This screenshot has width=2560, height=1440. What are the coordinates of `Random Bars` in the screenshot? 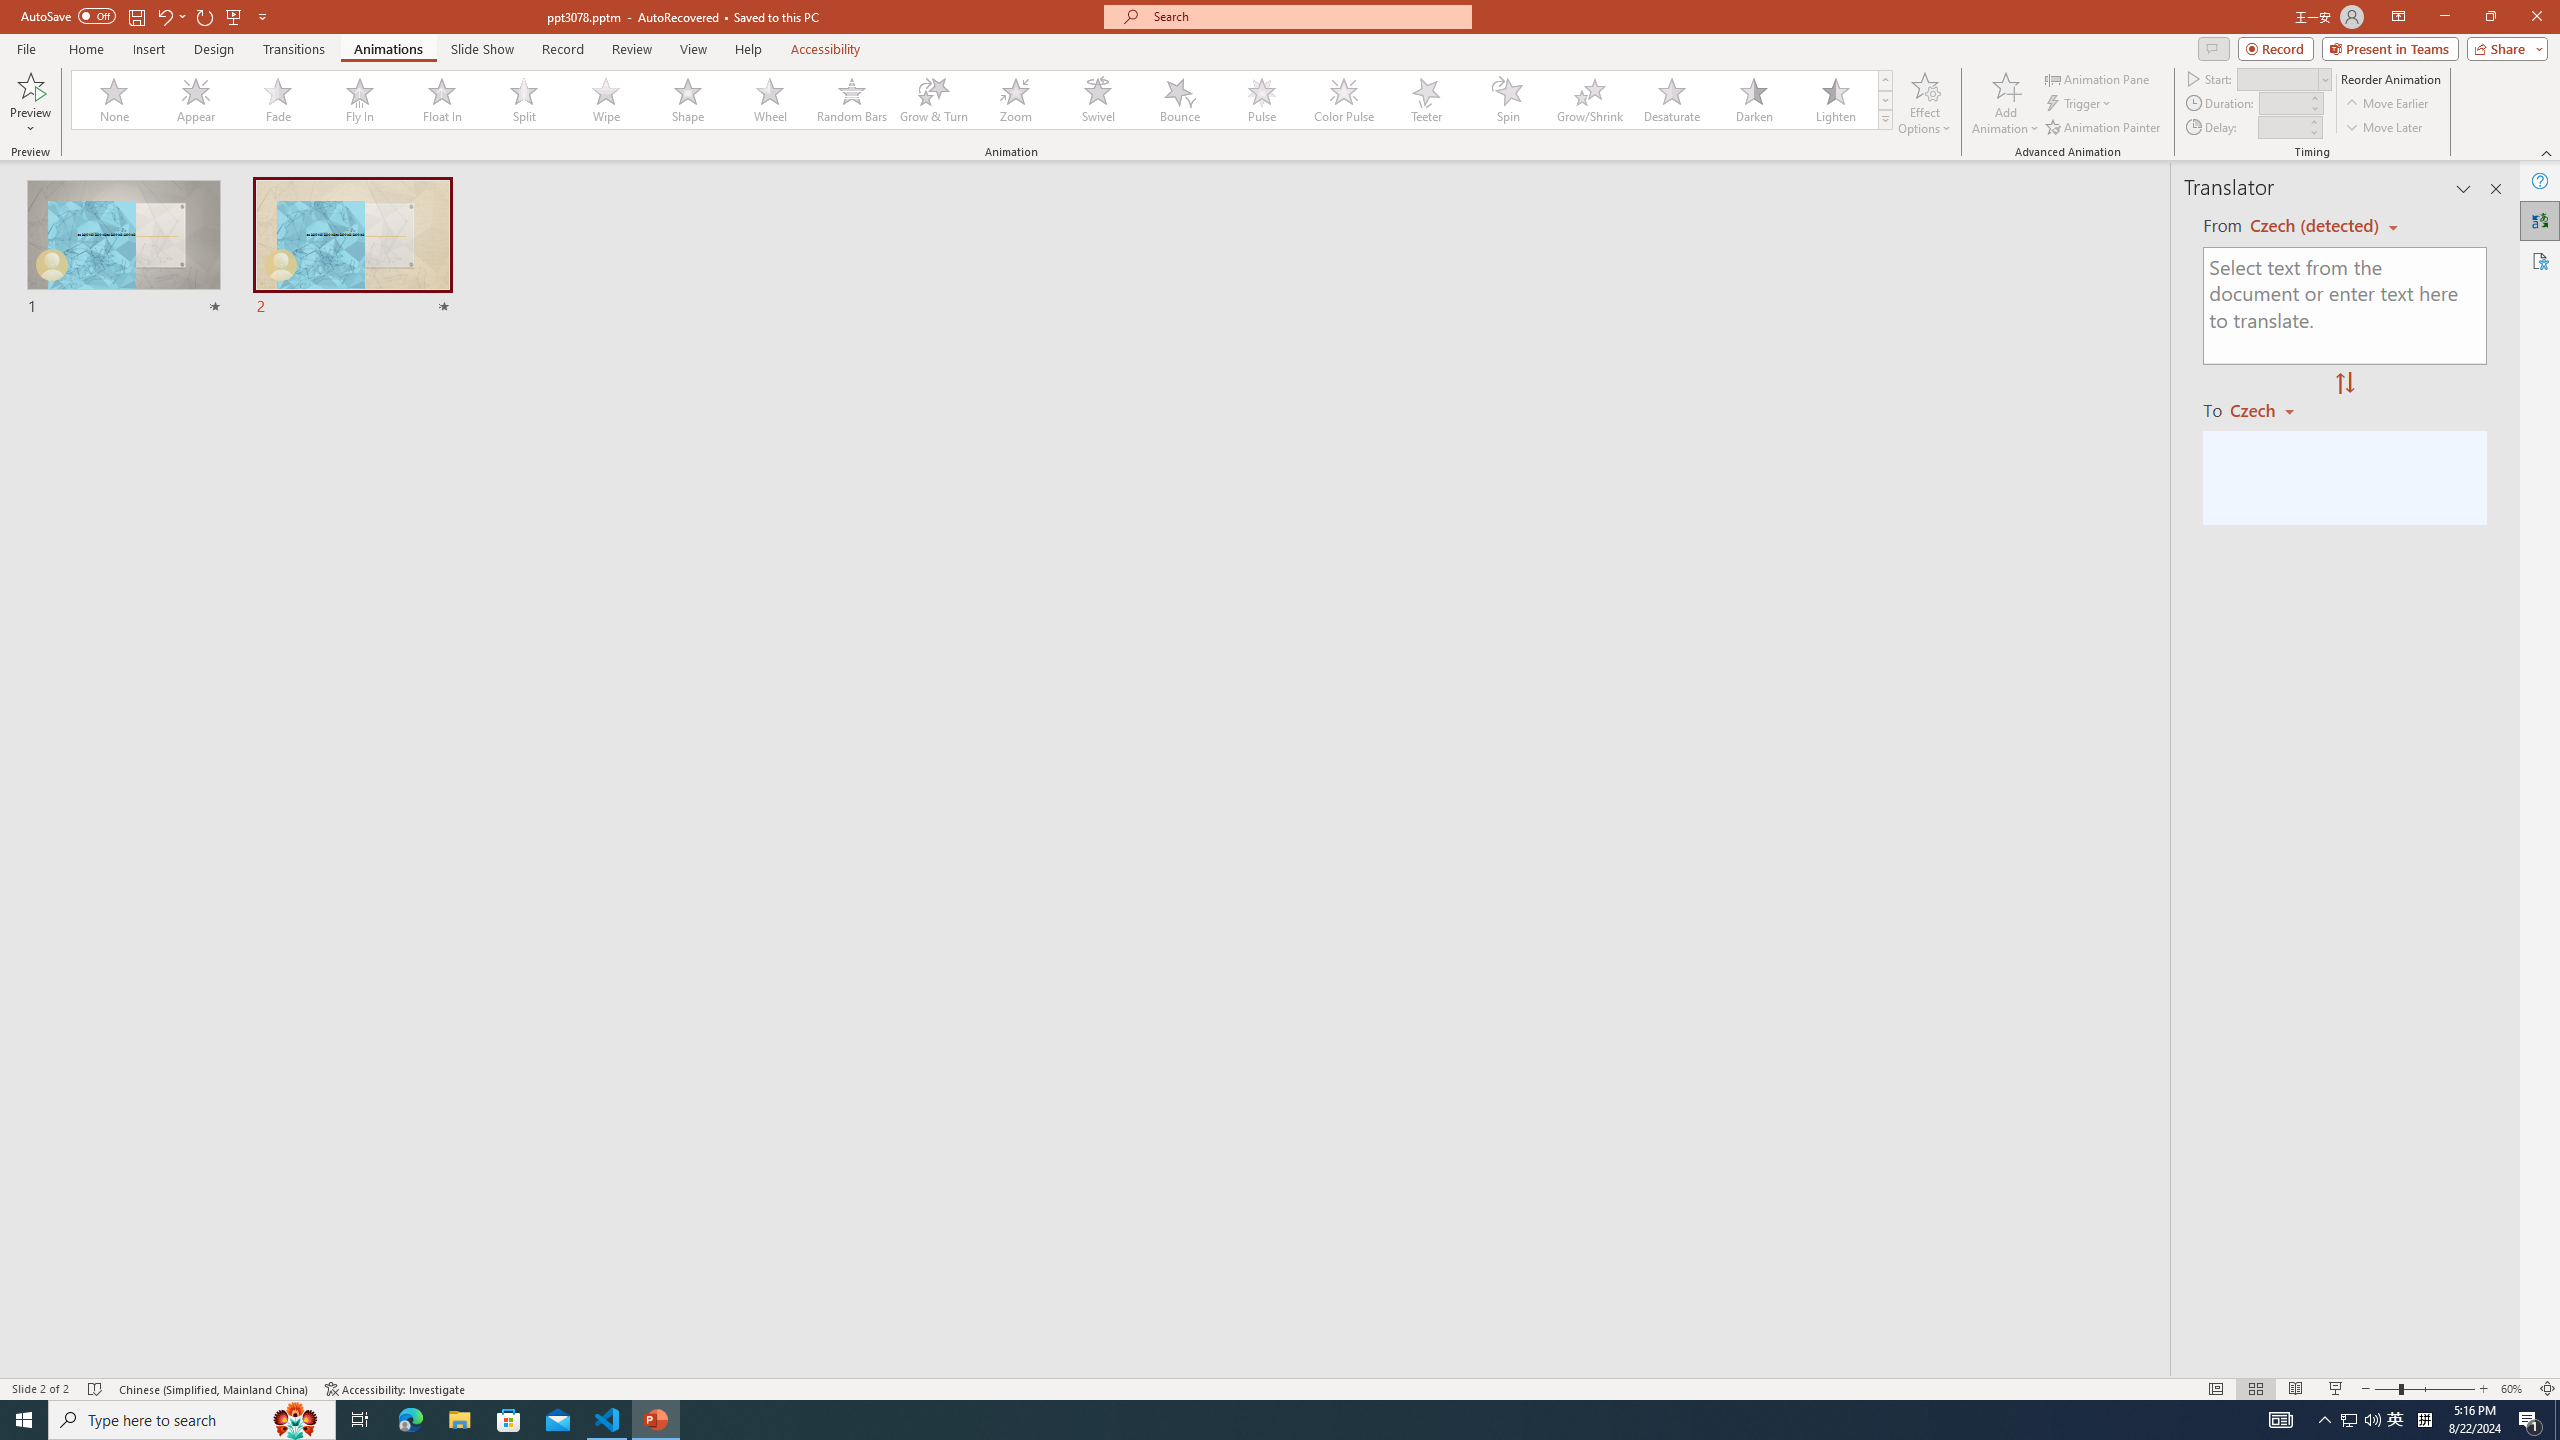 It's located at (852, 100).